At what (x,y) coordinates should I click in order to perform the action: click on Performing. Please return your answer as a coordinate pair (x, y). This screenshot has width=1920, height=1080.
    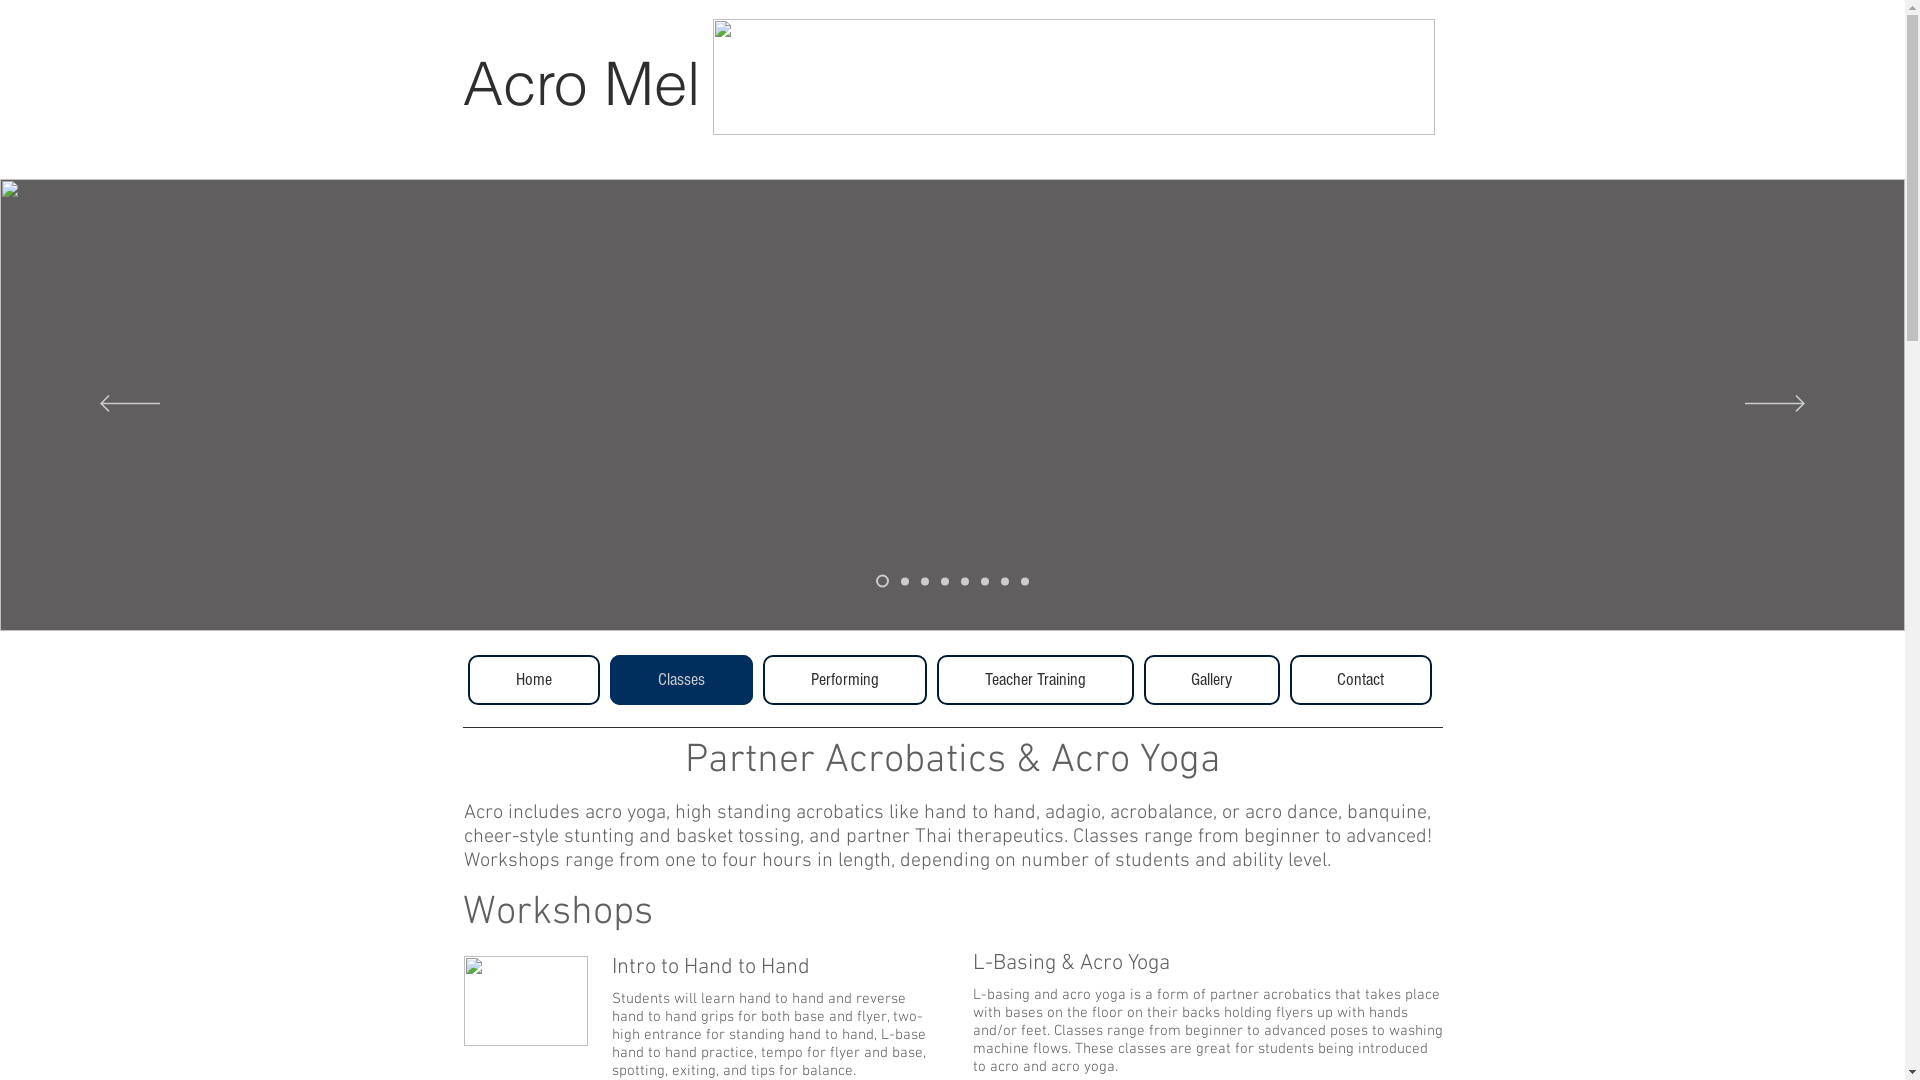
    Looking at the image, I should click on (844, 680).